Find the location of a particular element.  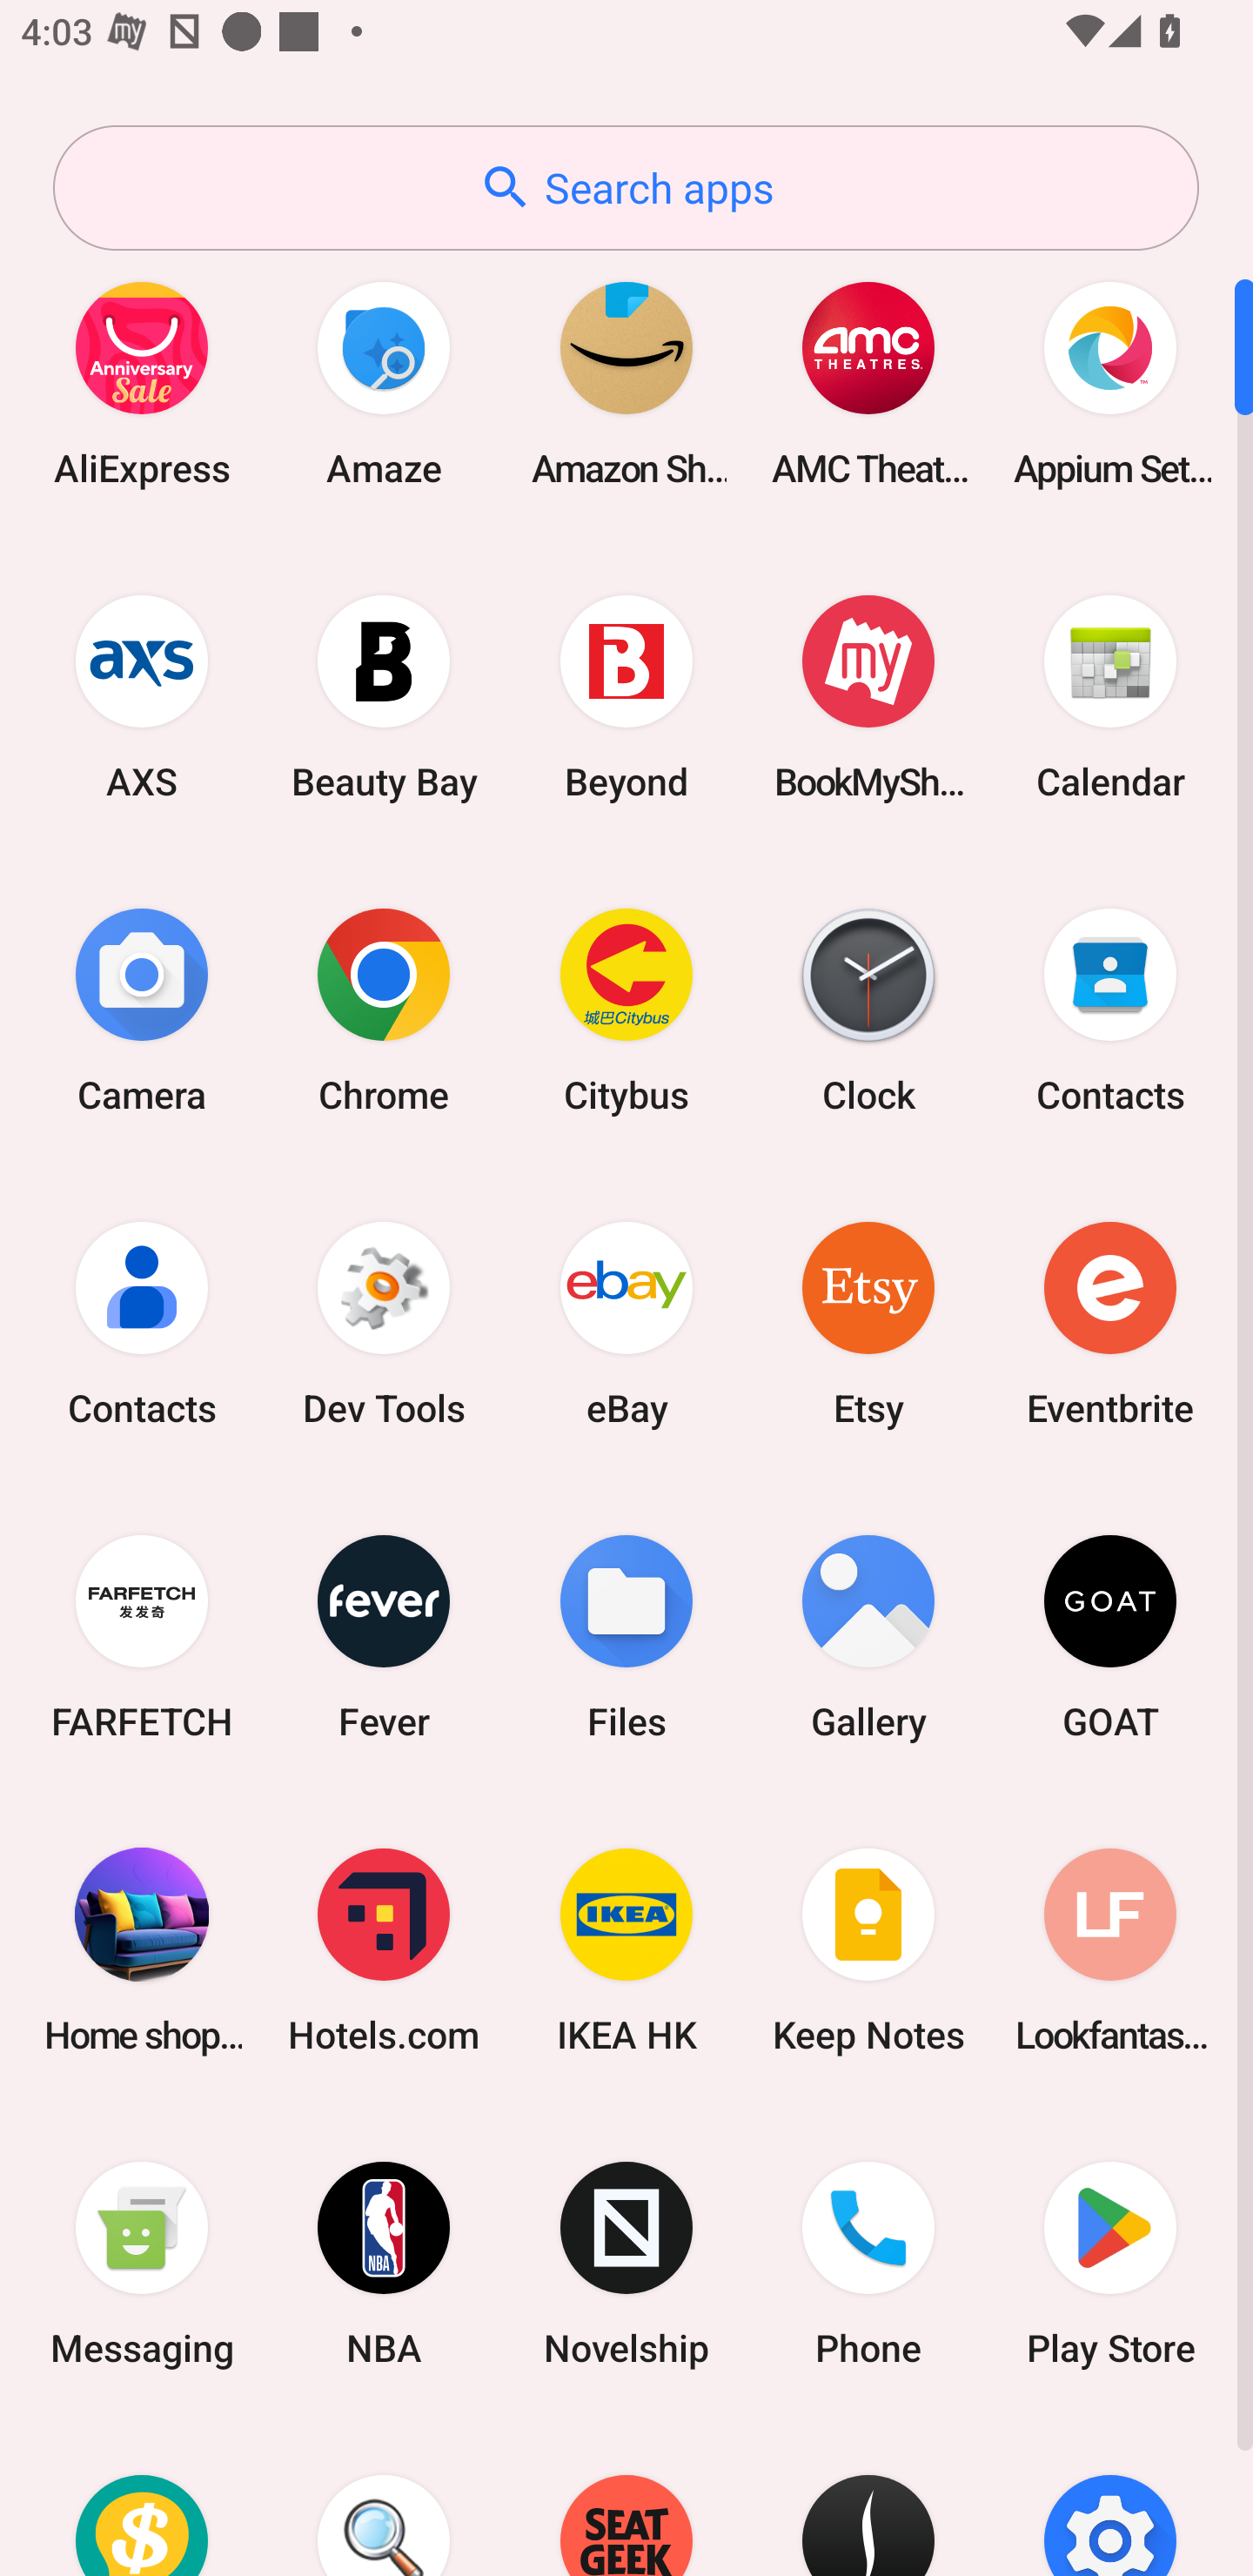

Clock is located at coordinates (868, 1010).